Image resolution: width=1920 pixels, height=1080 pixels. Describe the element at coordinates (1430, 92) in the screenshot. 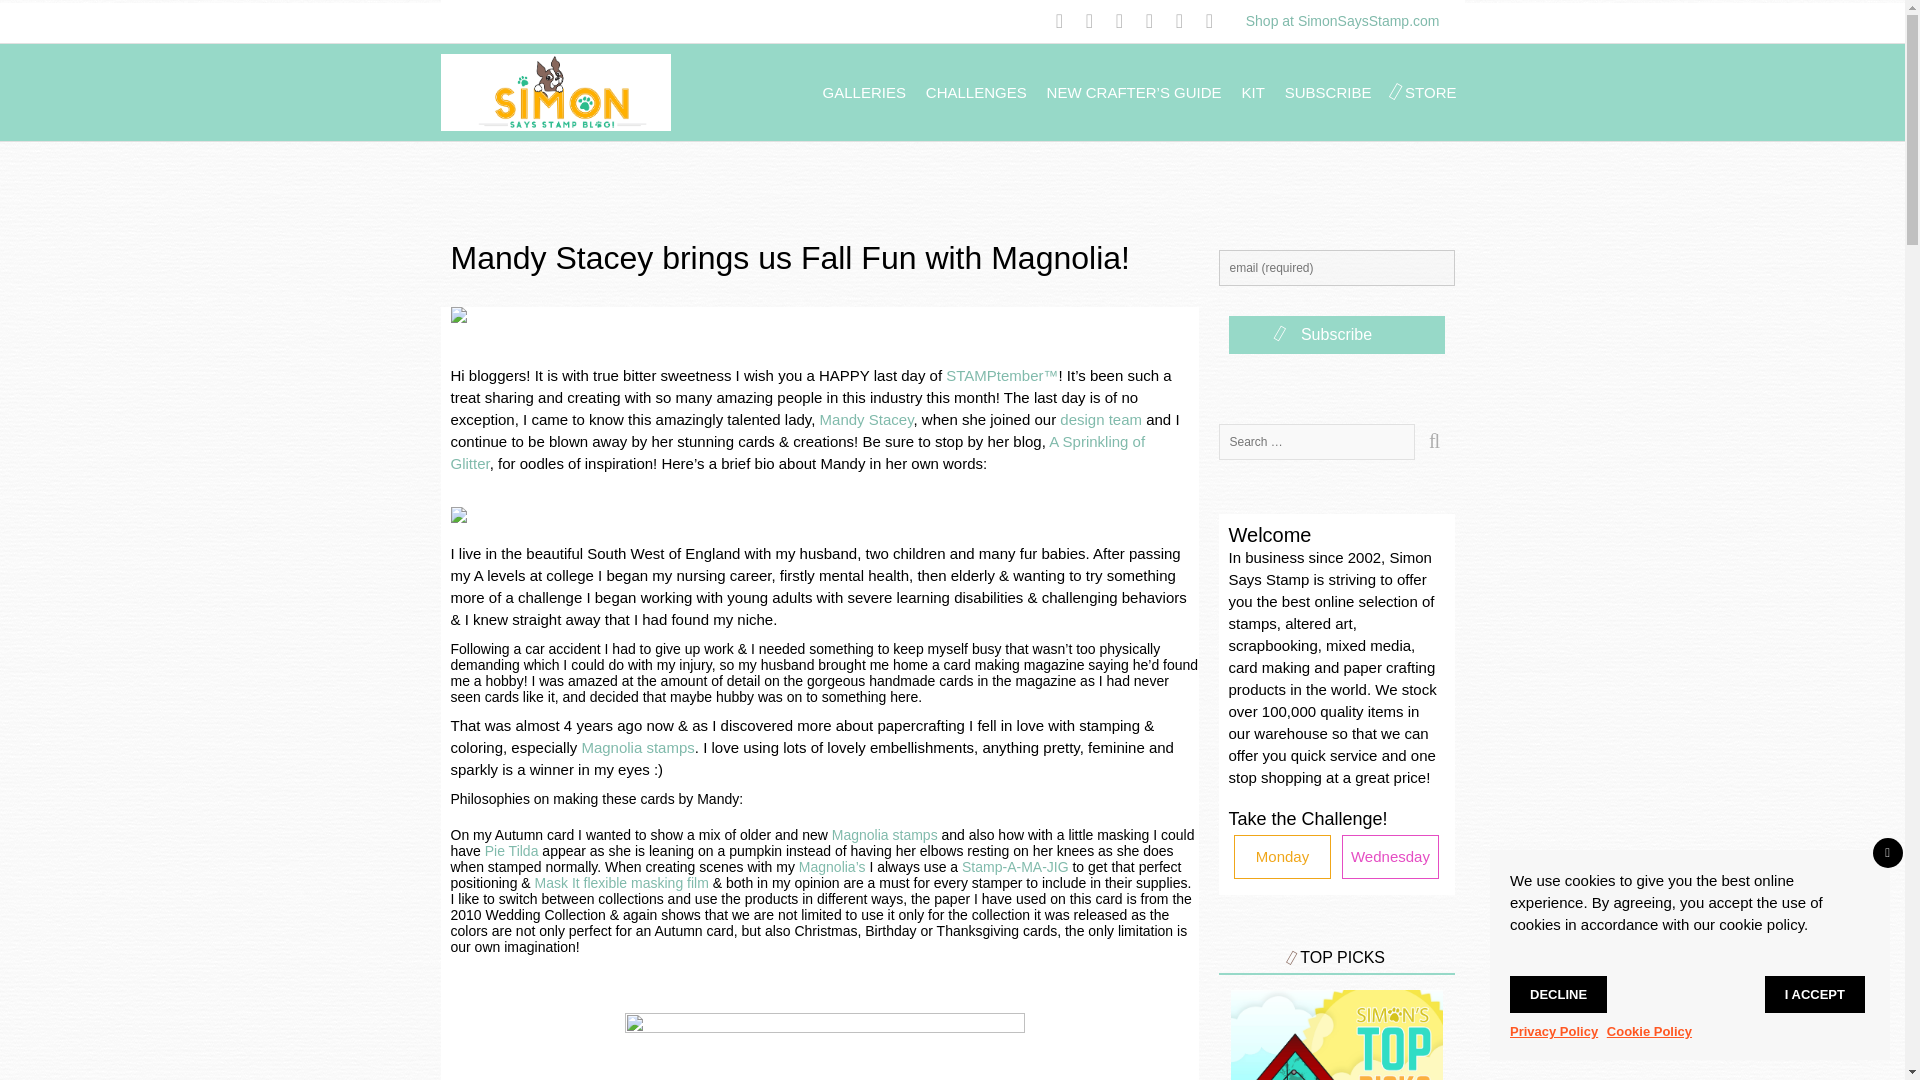

I see `STORE` at that location.